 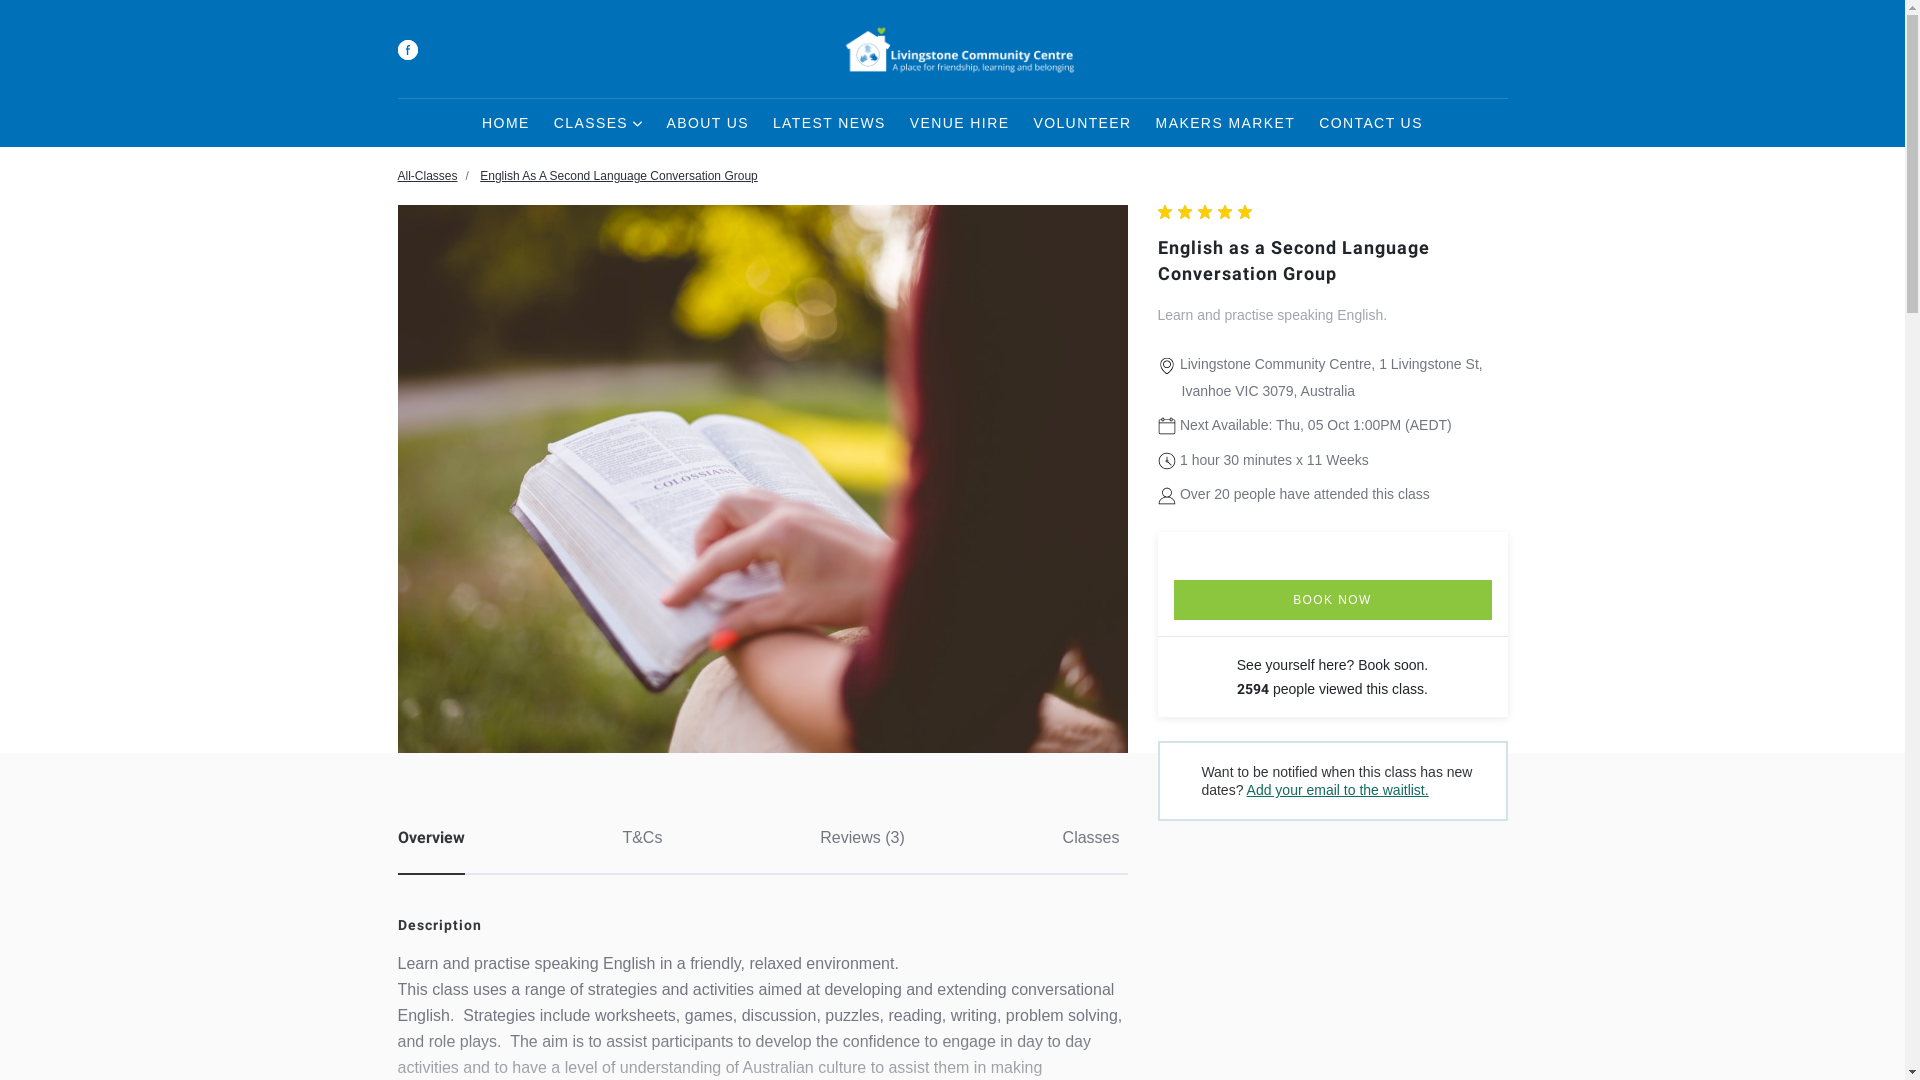 What do you see at coordinates (432, 838) in the screenshot?
I see `Overview` at bounding box center [432, 838].